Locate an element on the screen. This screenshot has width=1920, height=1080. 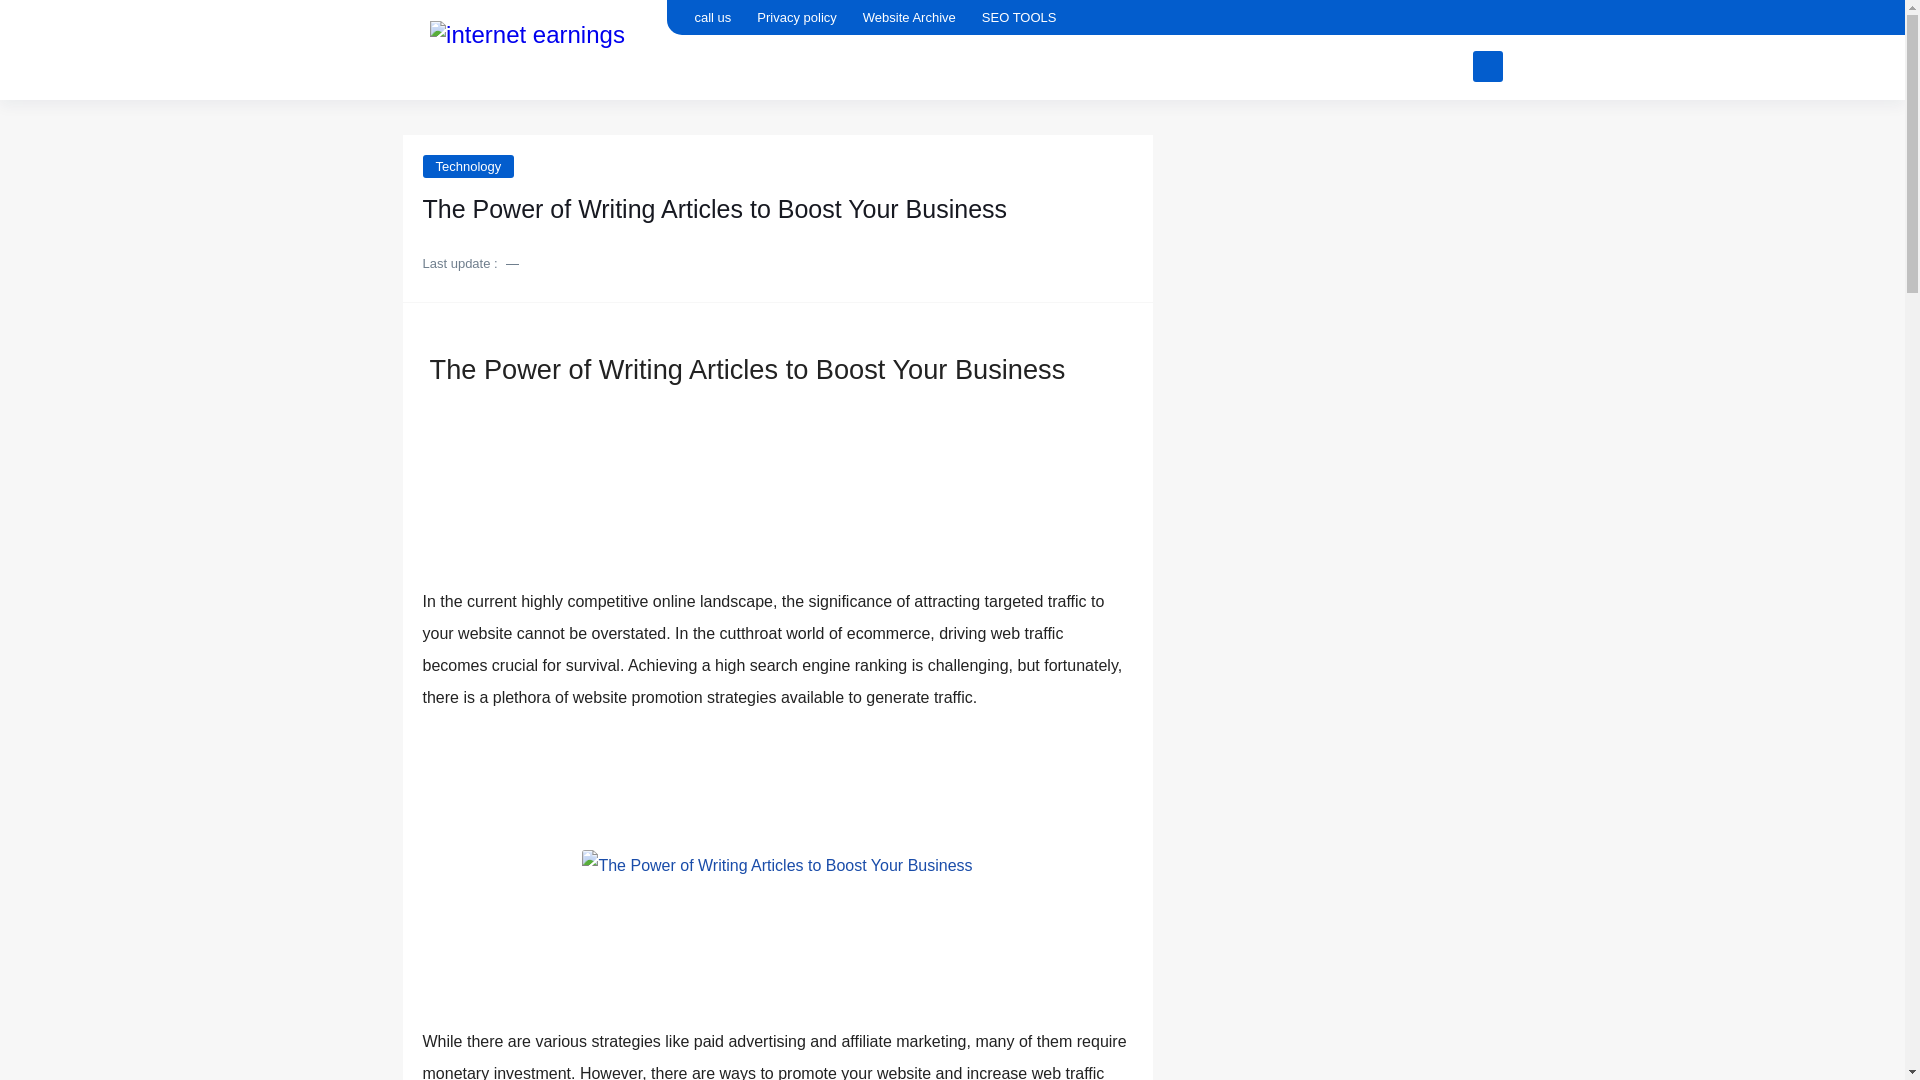
internet earnings is located at coordinates (528, 48).